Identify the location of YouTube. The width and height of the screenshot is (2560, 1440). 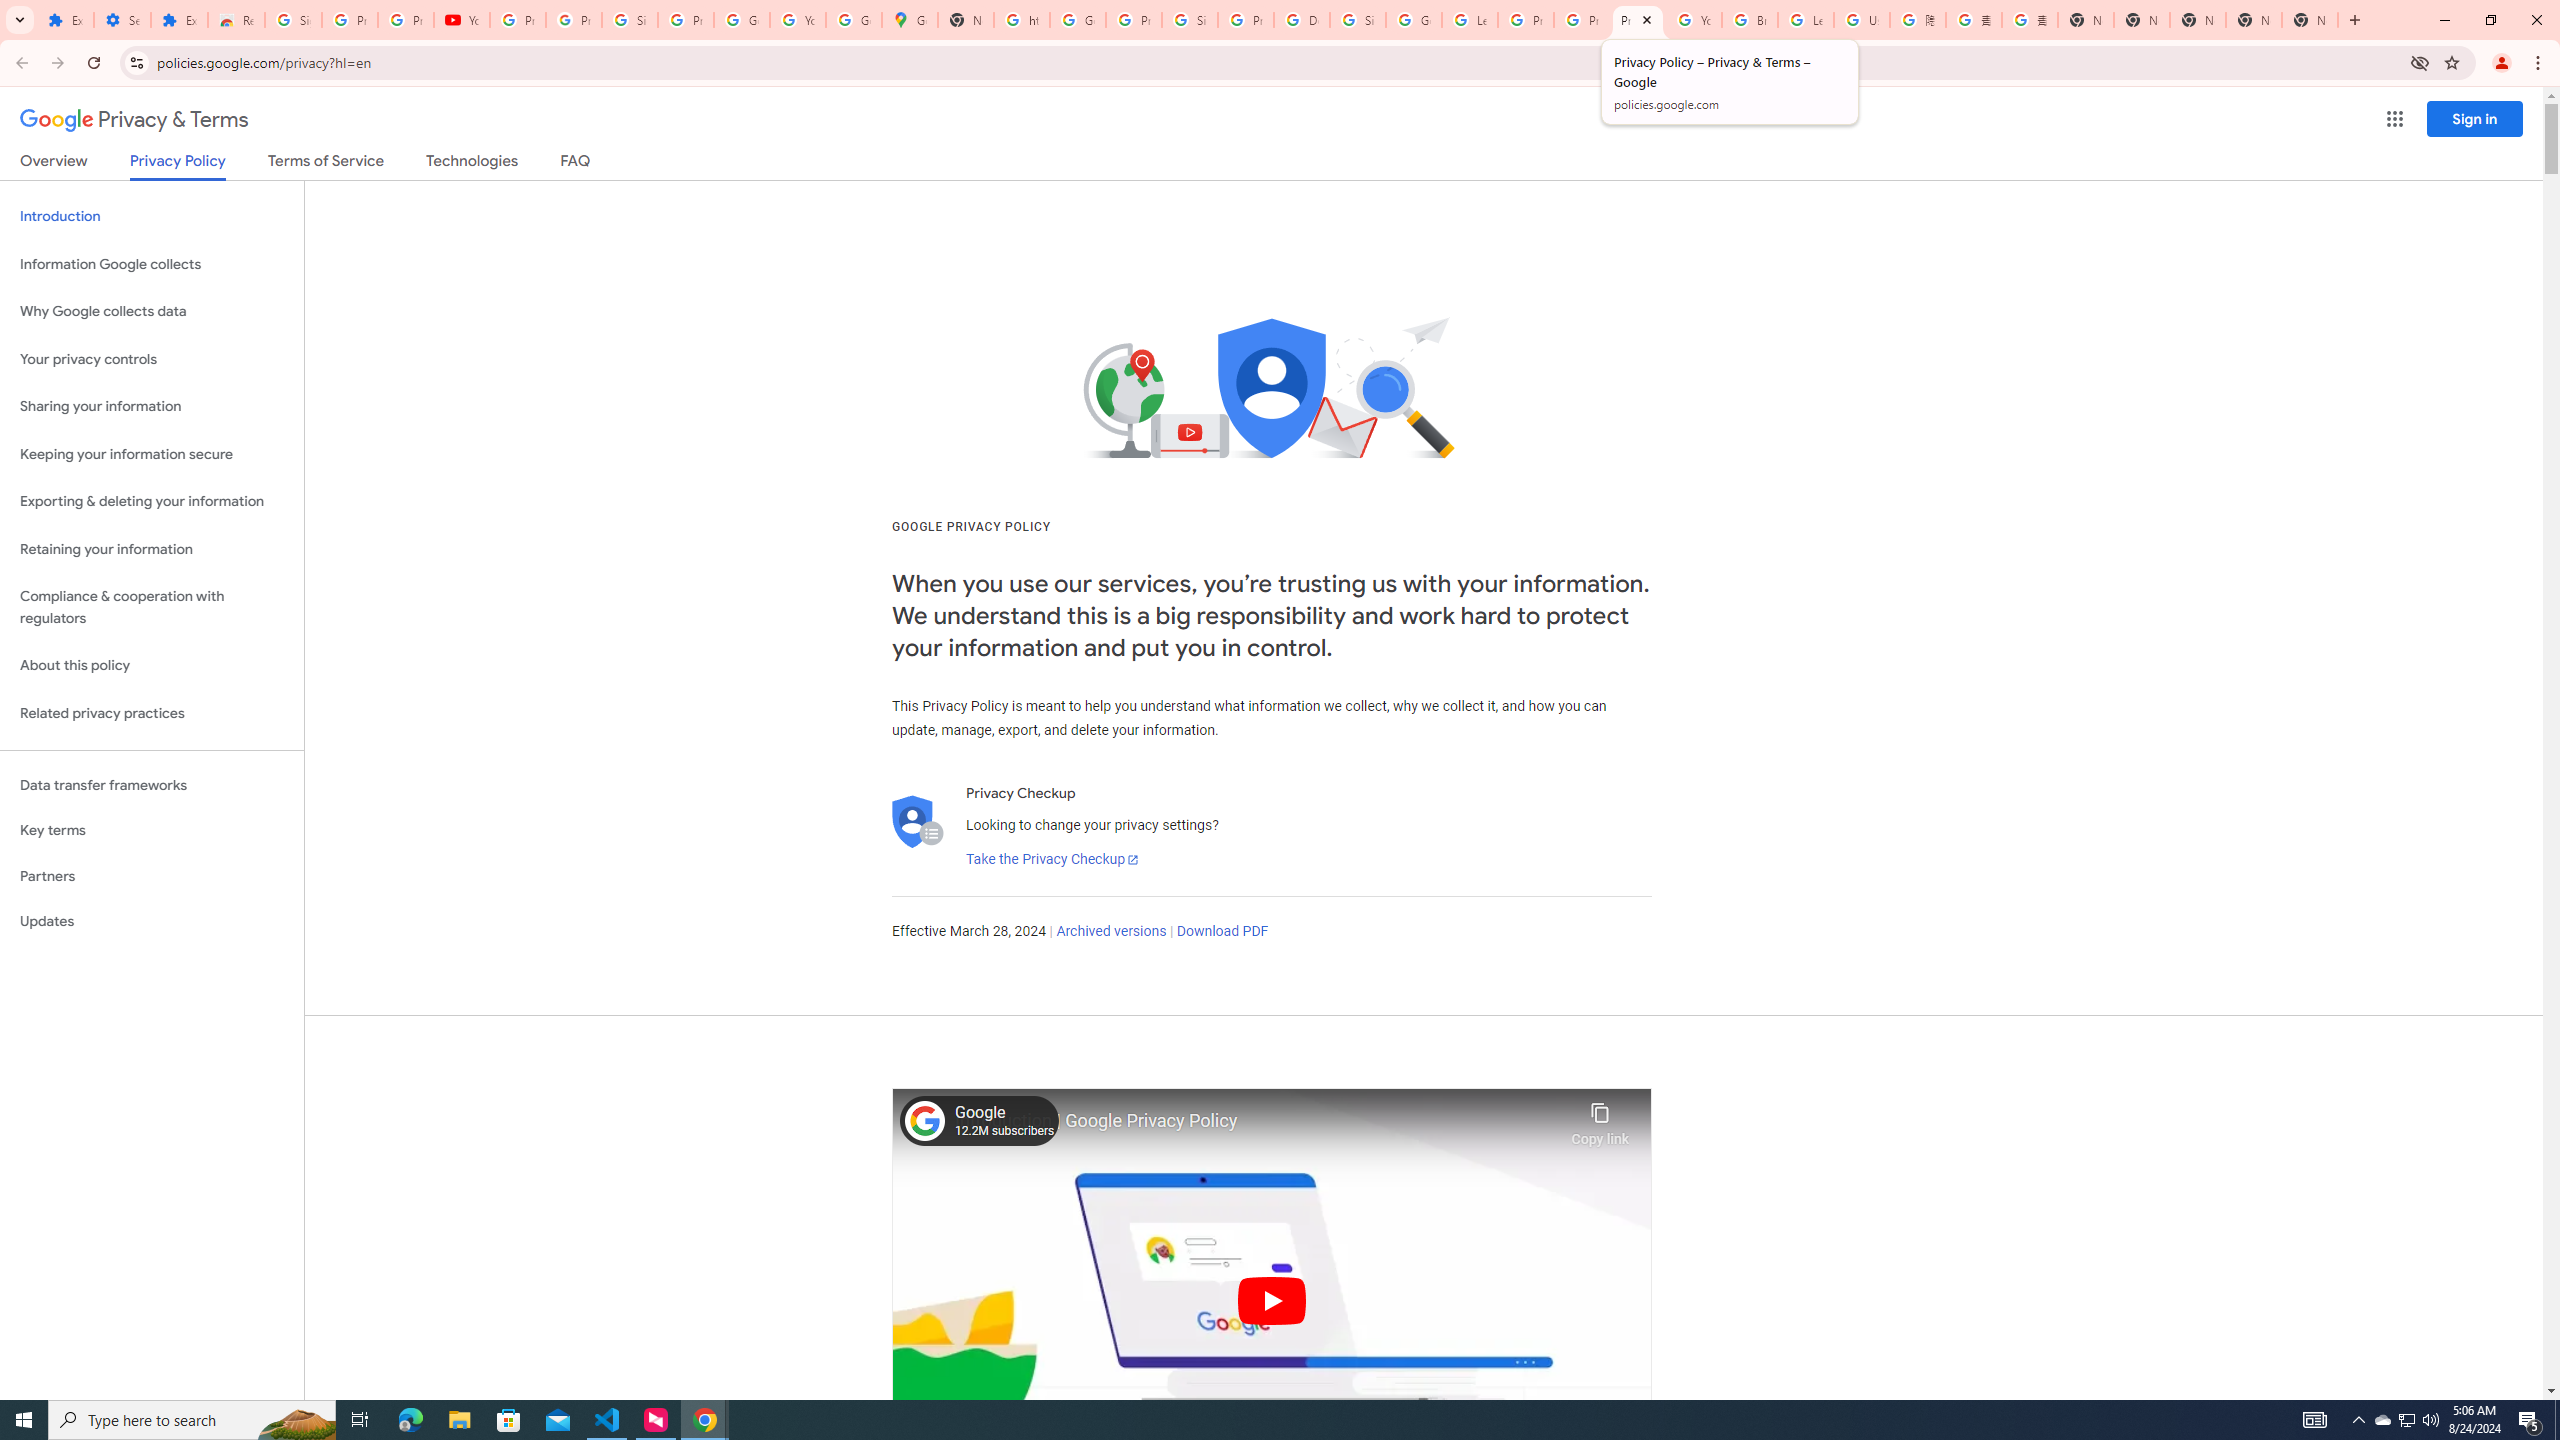
(797, 20).